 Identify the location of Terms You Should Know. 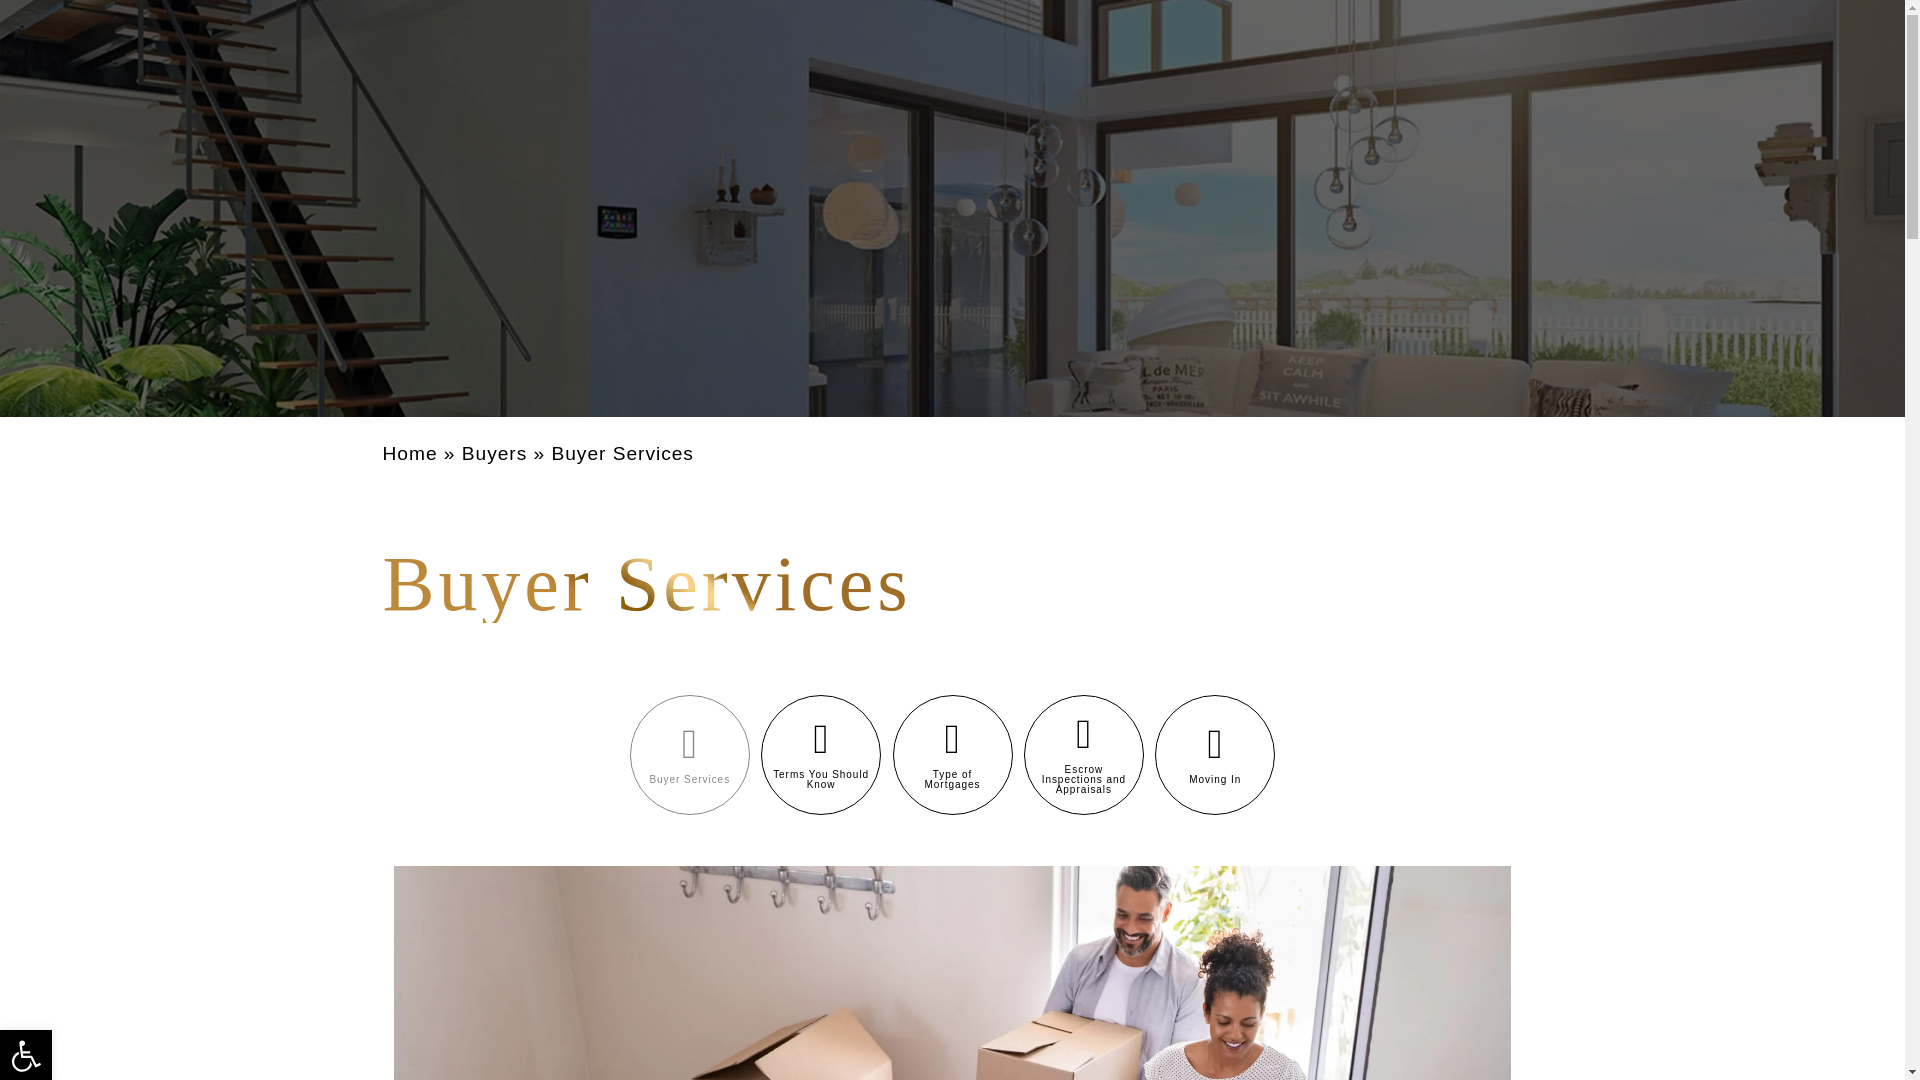
(820, 755).